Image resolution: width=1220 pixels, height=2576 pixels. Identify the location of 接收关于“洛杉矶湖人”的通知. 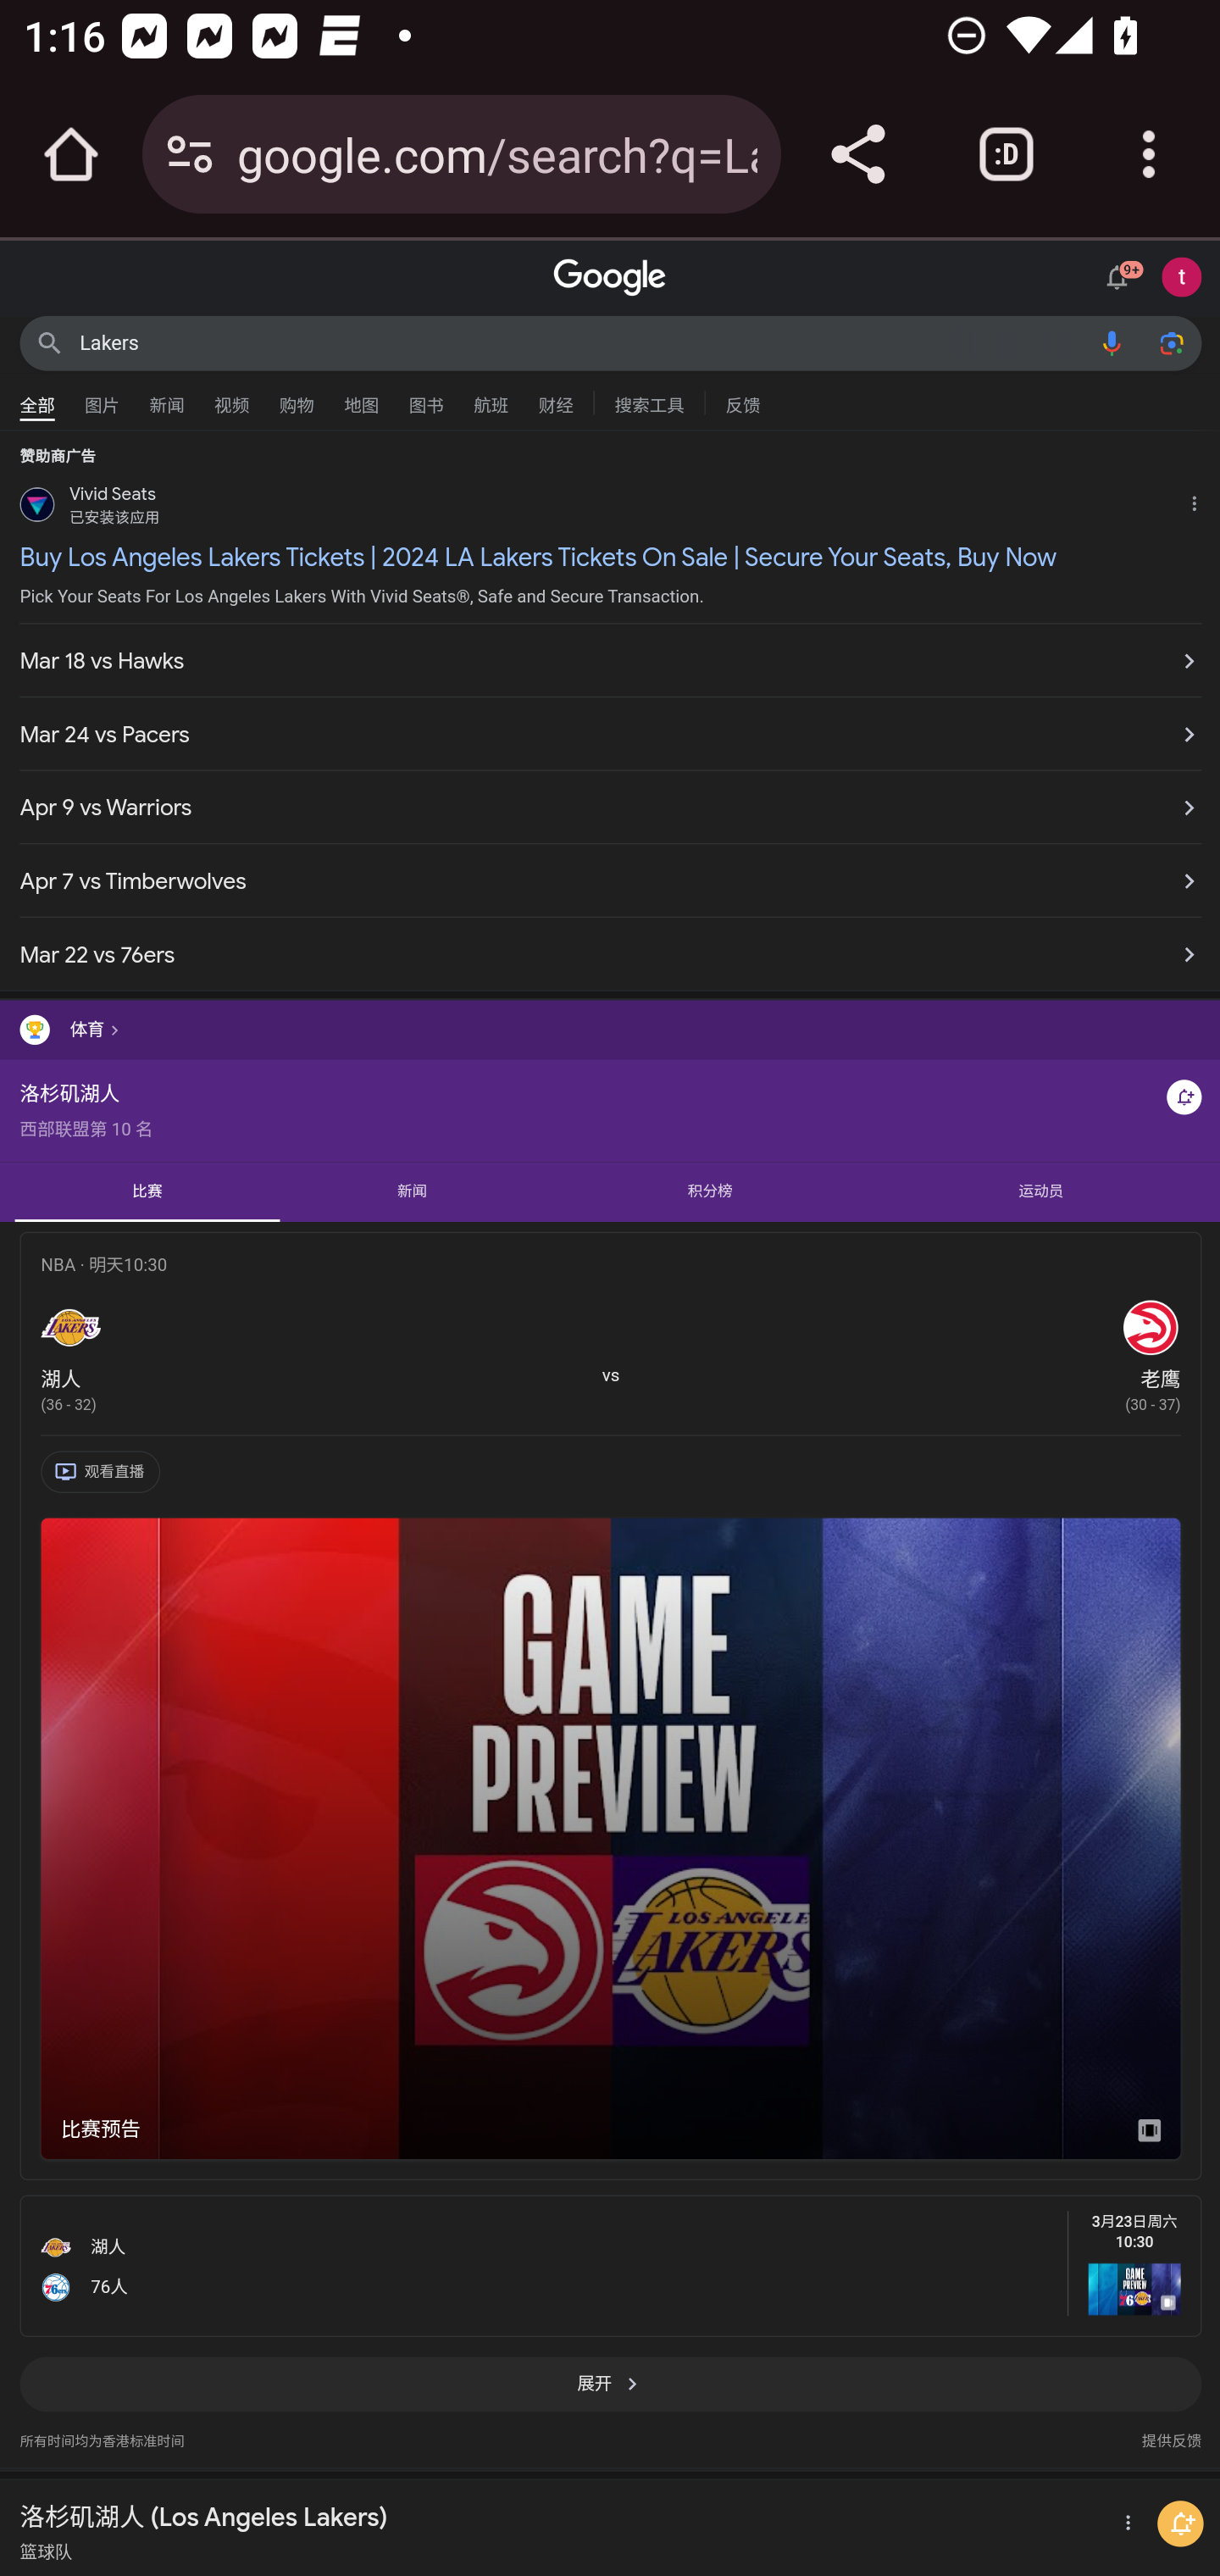
(1181, 2523).